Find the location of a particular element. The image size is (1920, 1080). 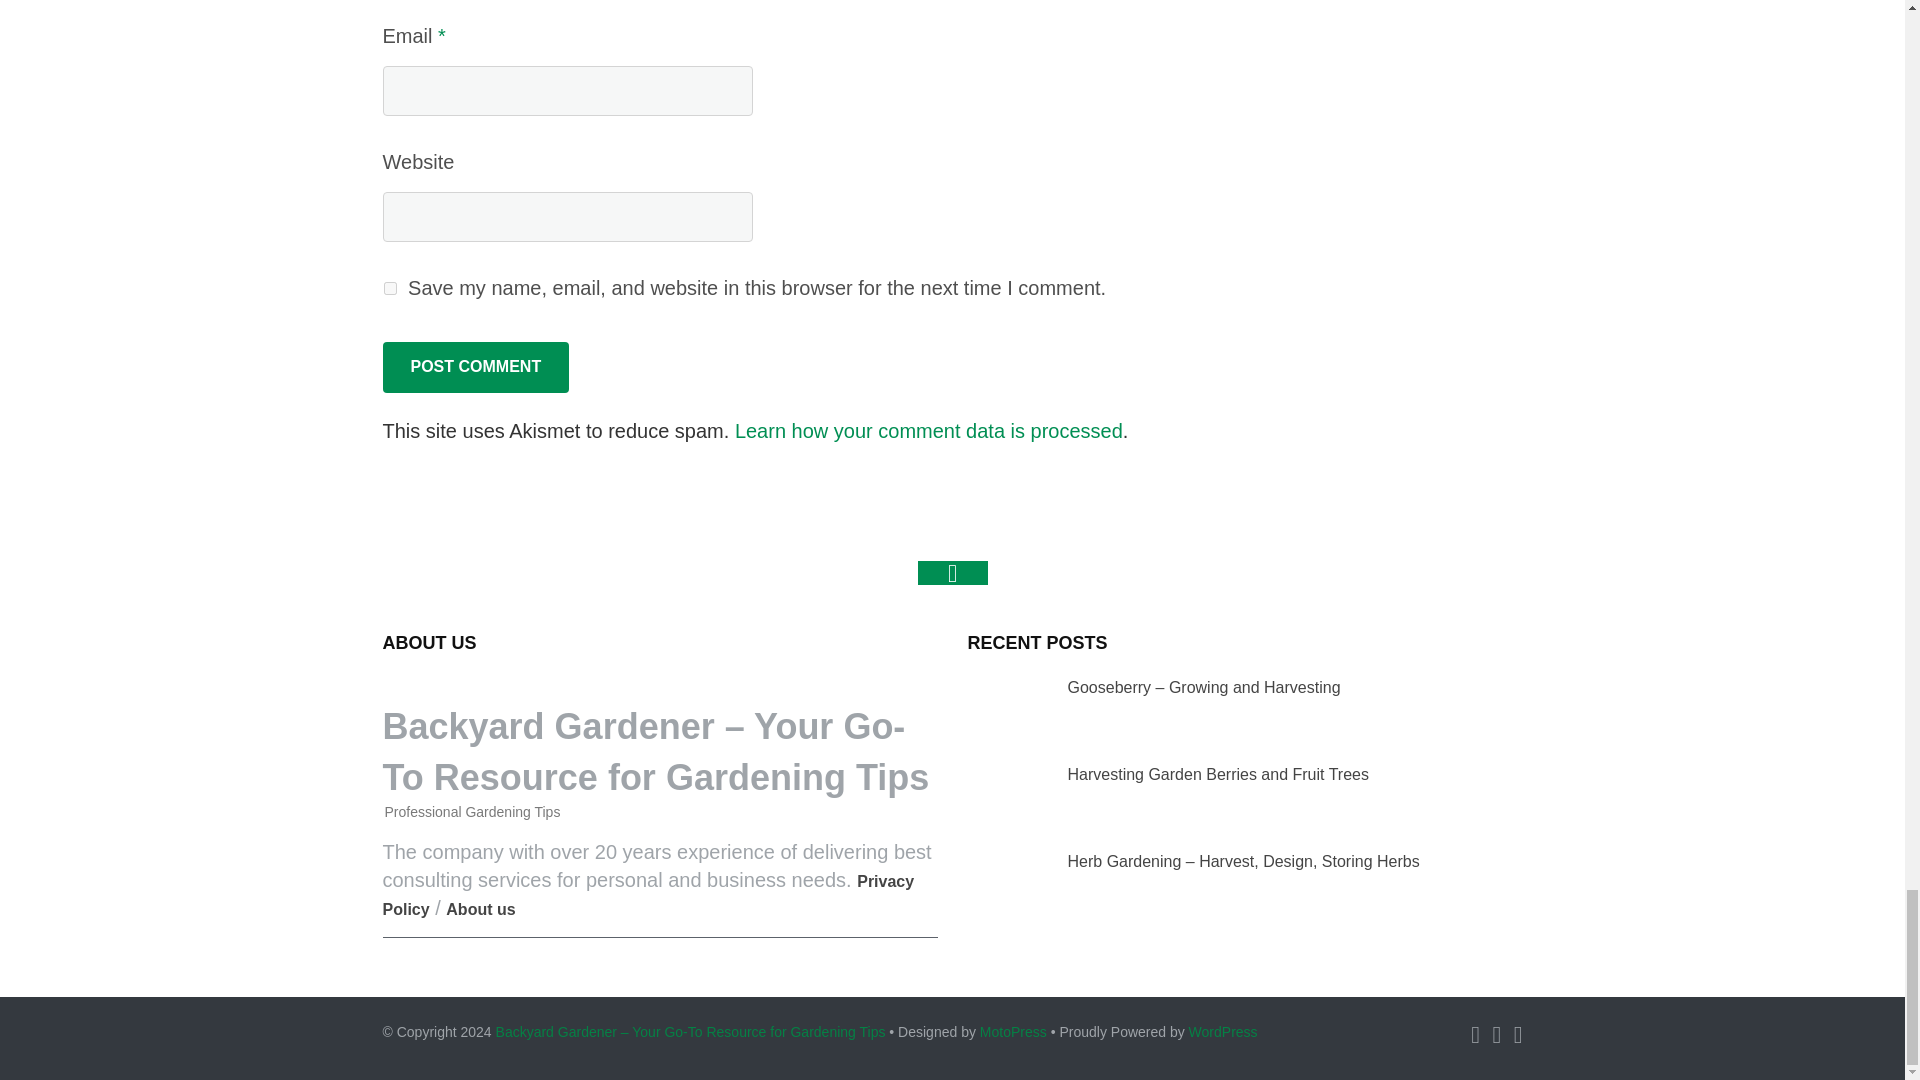

yes is located at coordinates (390, 288).